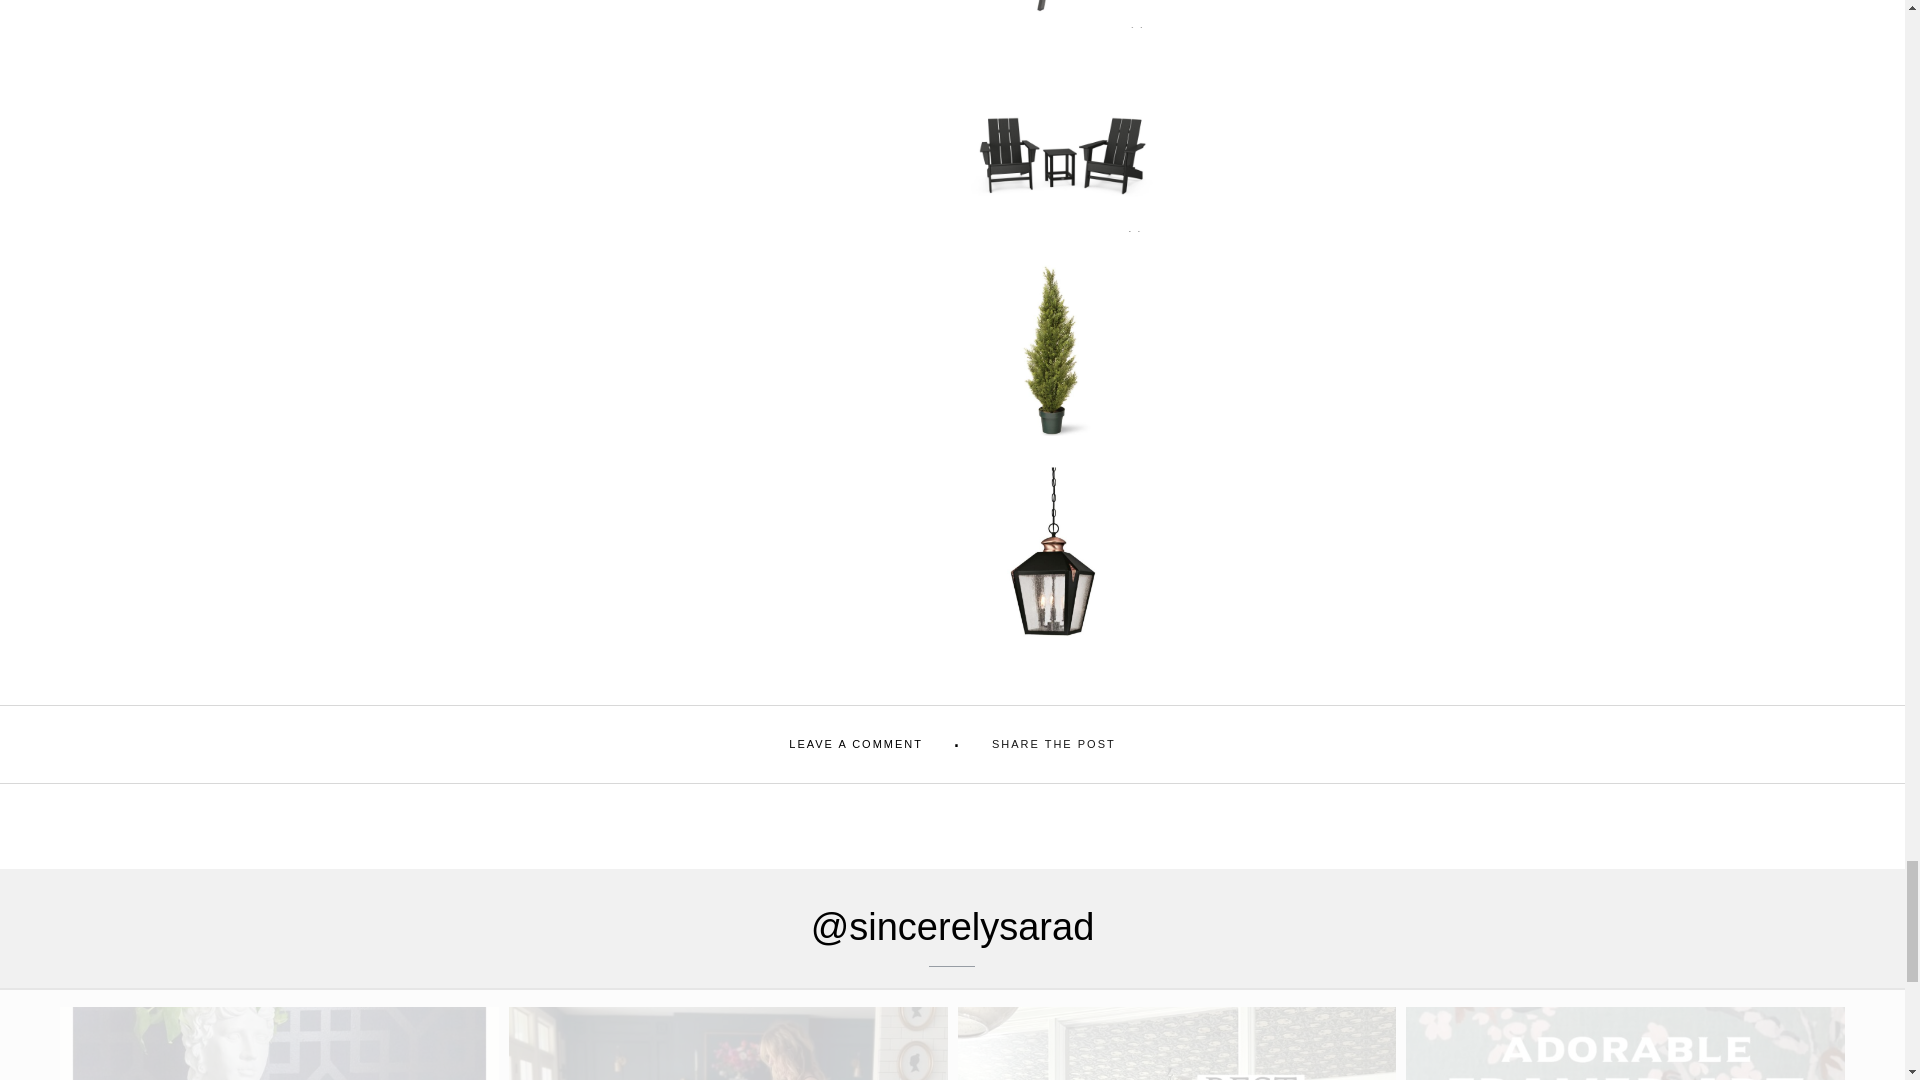 This screenshot has width=1920, height=1080. Describe the element at coordinates (856, 744) in the screenshot. I see `LEAVE A COMMENT` at that location.